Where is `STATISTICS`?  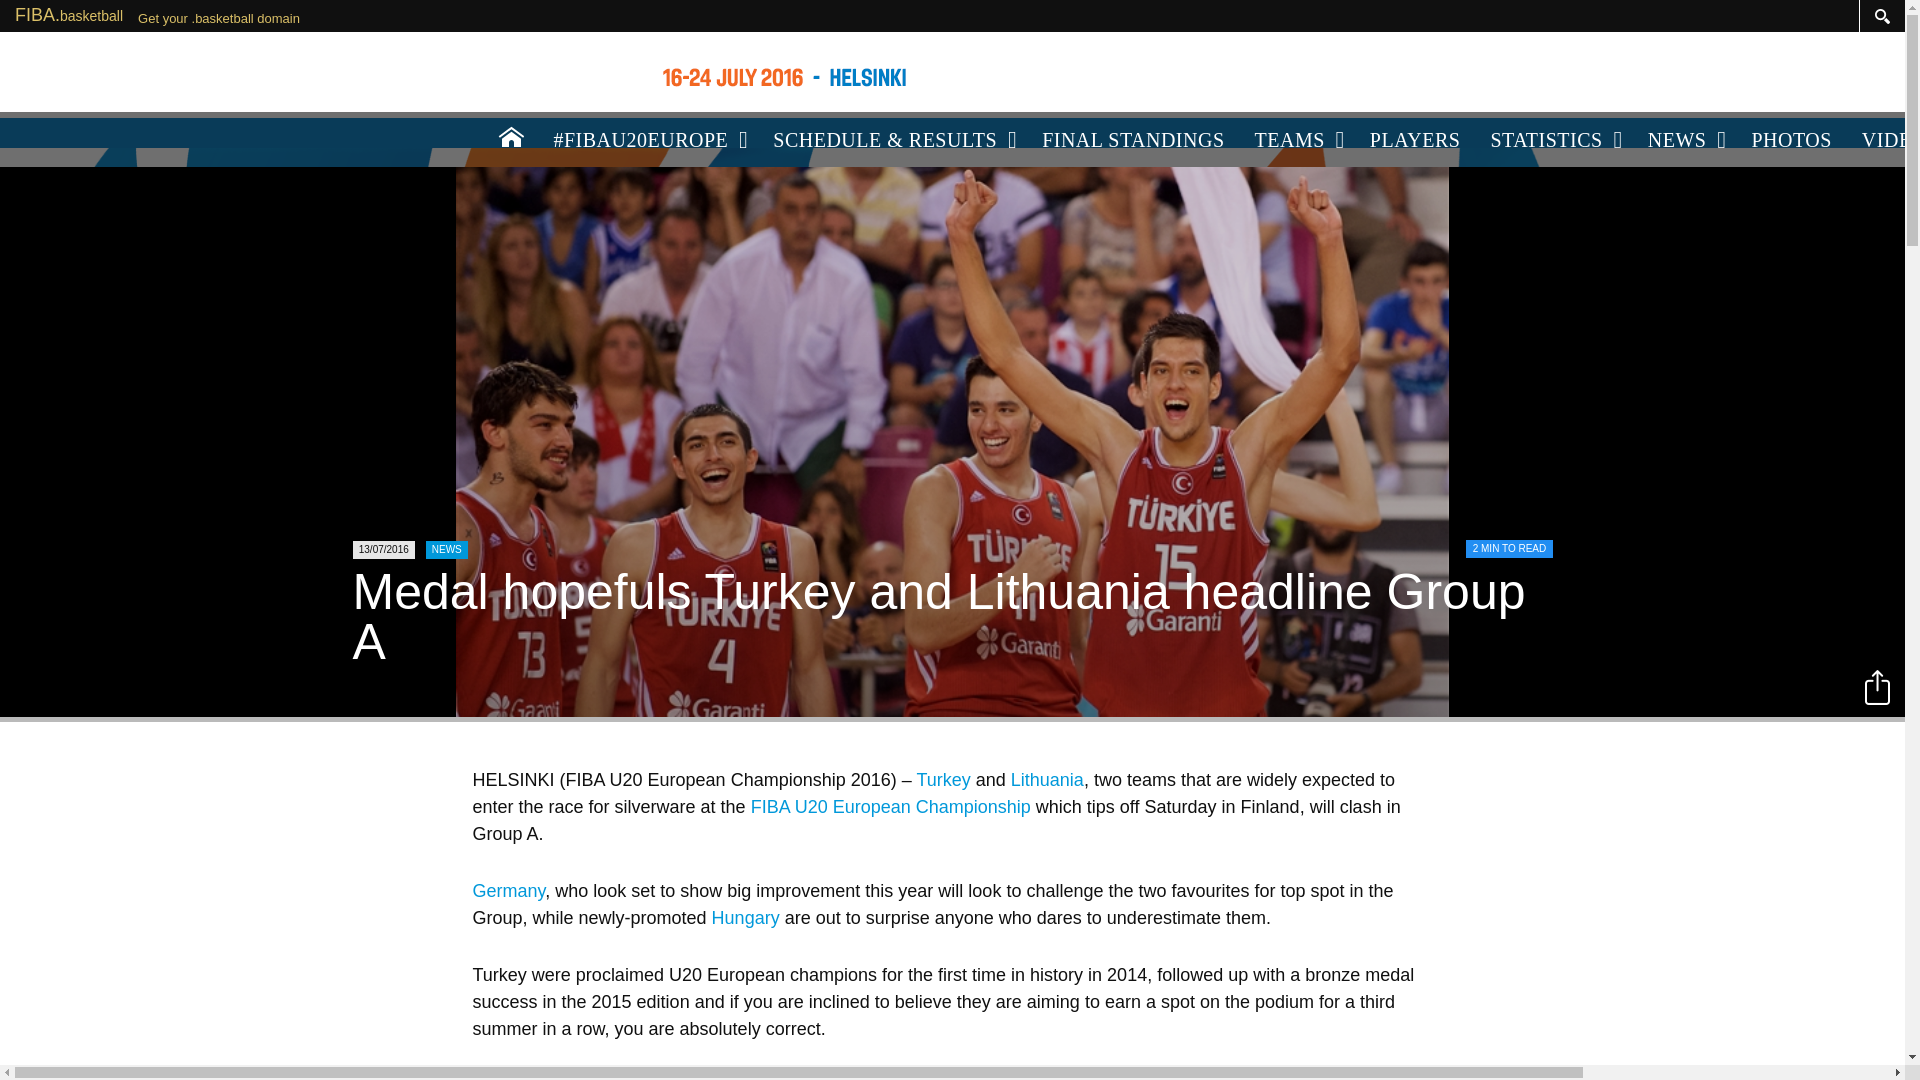
STATISTICS is located at coordinates (1553, 140).